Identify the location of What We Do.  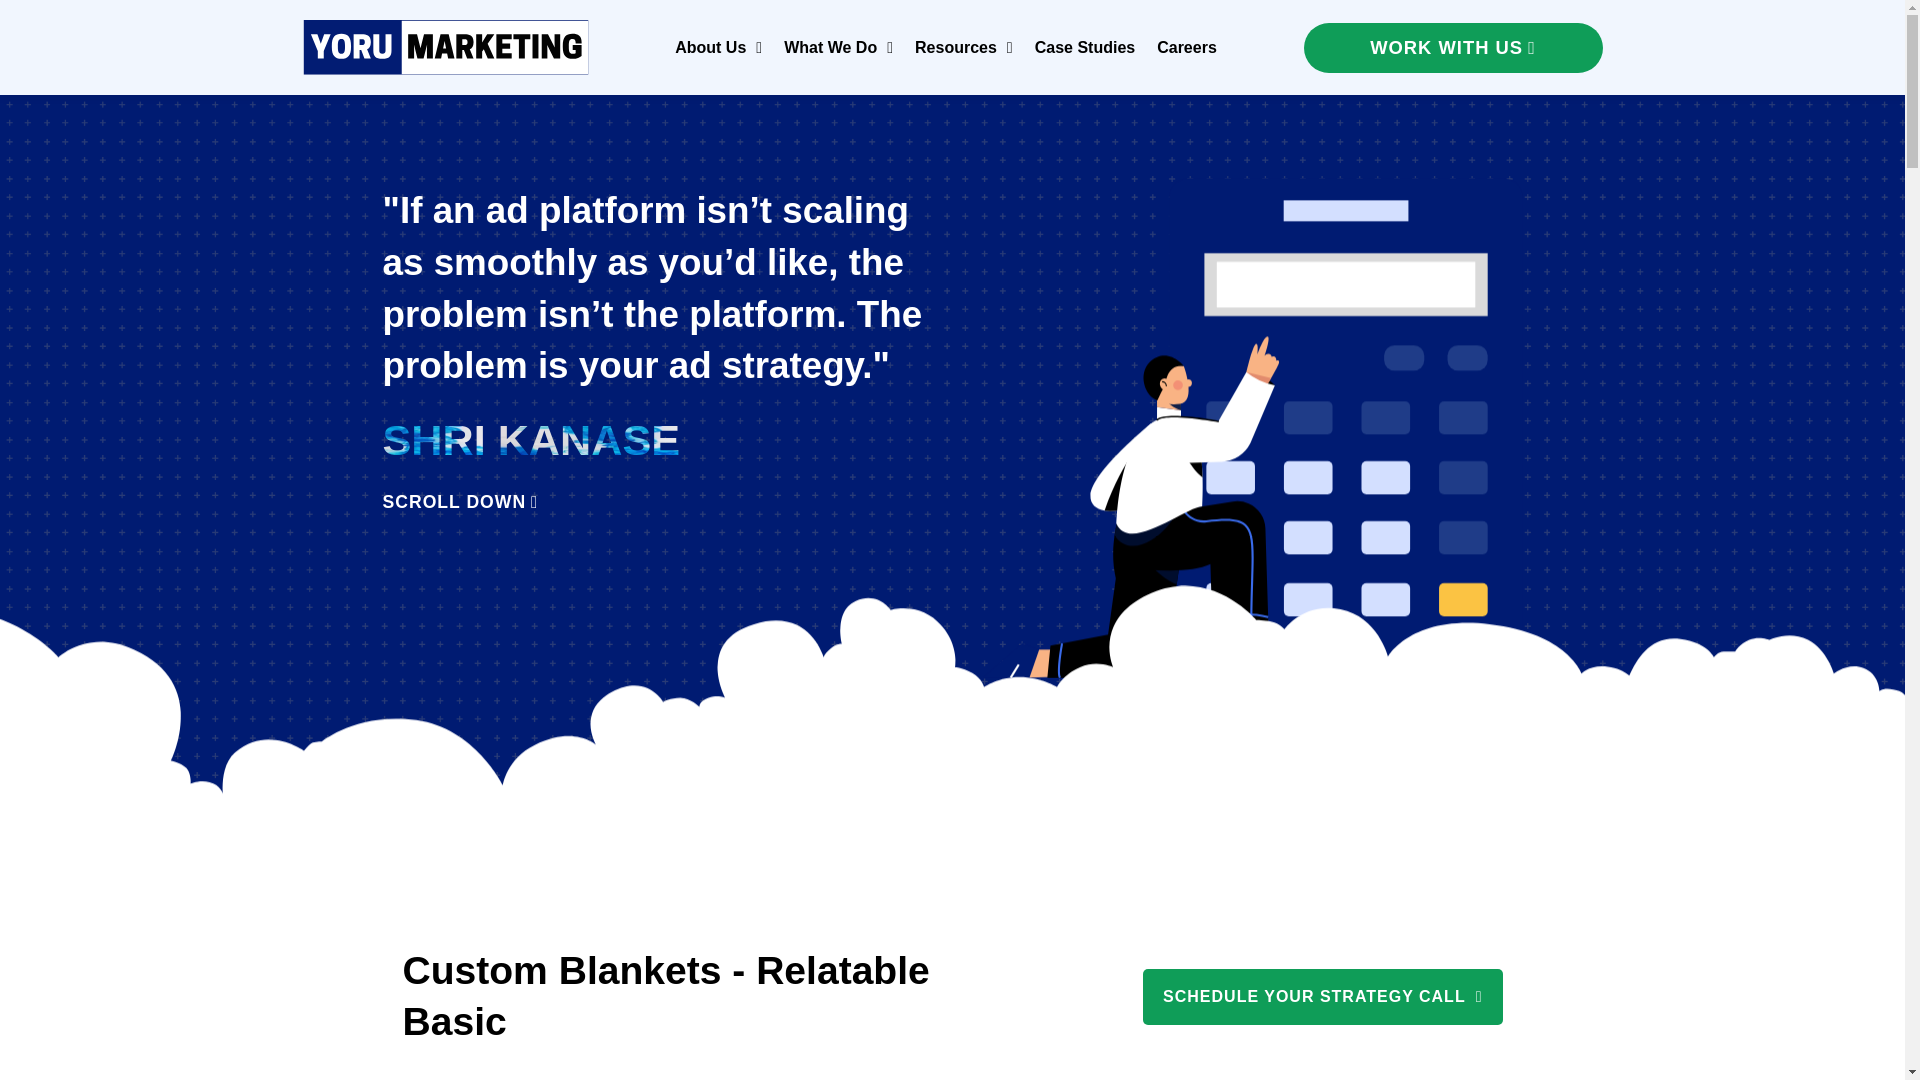
(838, 48).